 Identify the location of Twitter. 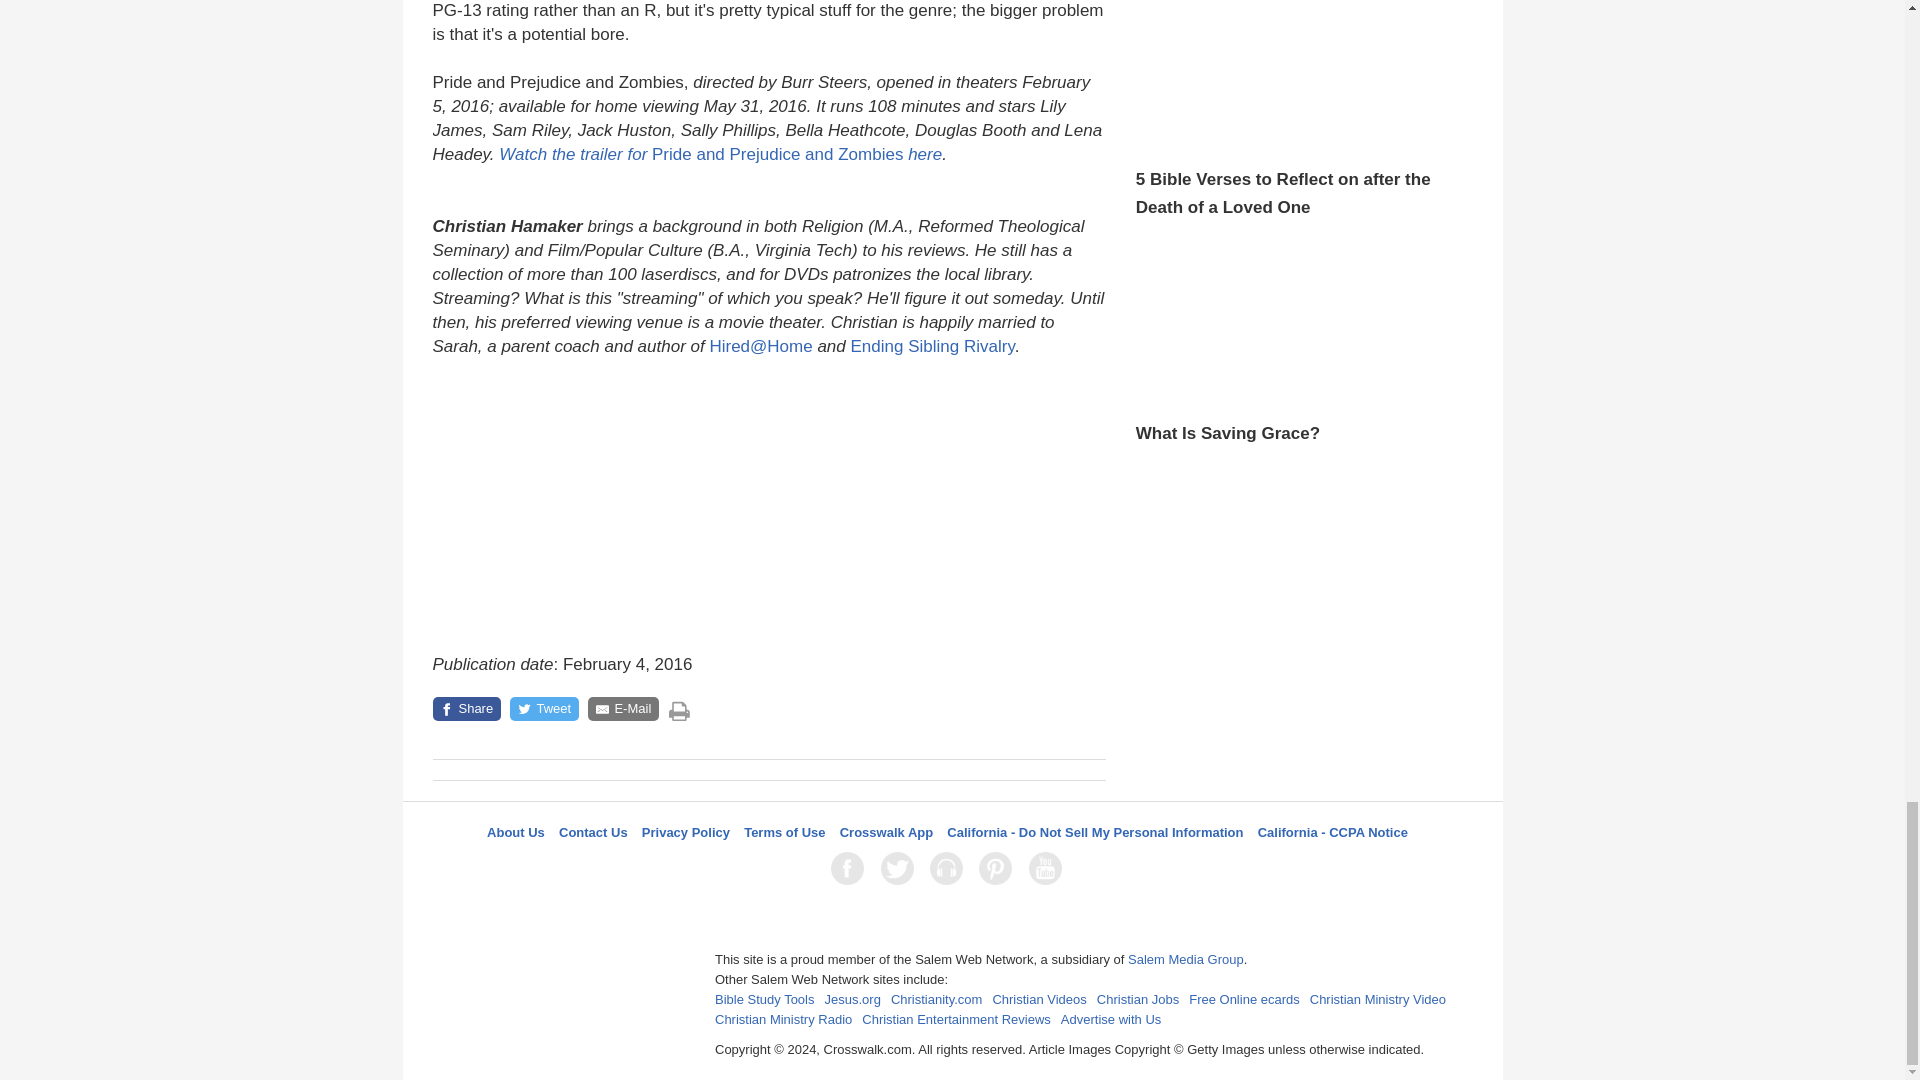
(901, 868).